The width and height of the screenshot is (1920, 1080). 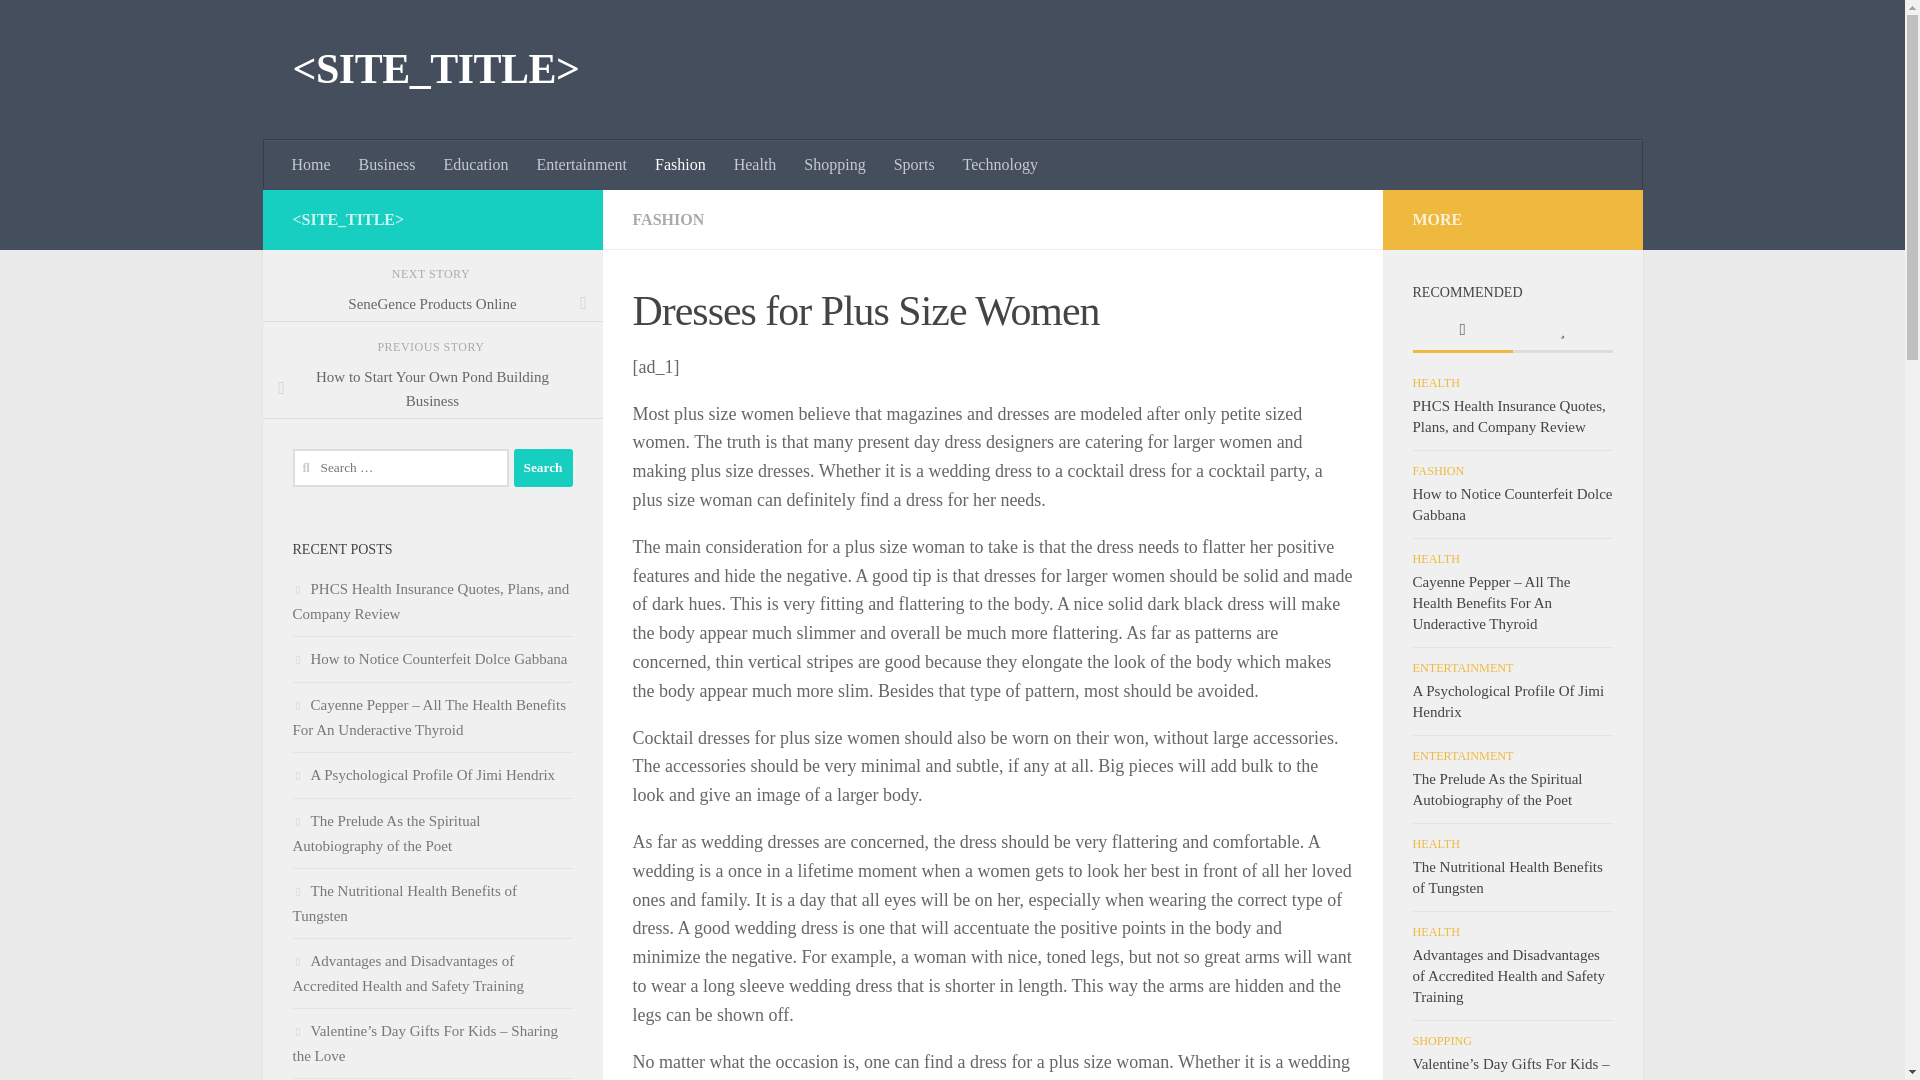 I want to click on Search, so click(x=543, y=468).